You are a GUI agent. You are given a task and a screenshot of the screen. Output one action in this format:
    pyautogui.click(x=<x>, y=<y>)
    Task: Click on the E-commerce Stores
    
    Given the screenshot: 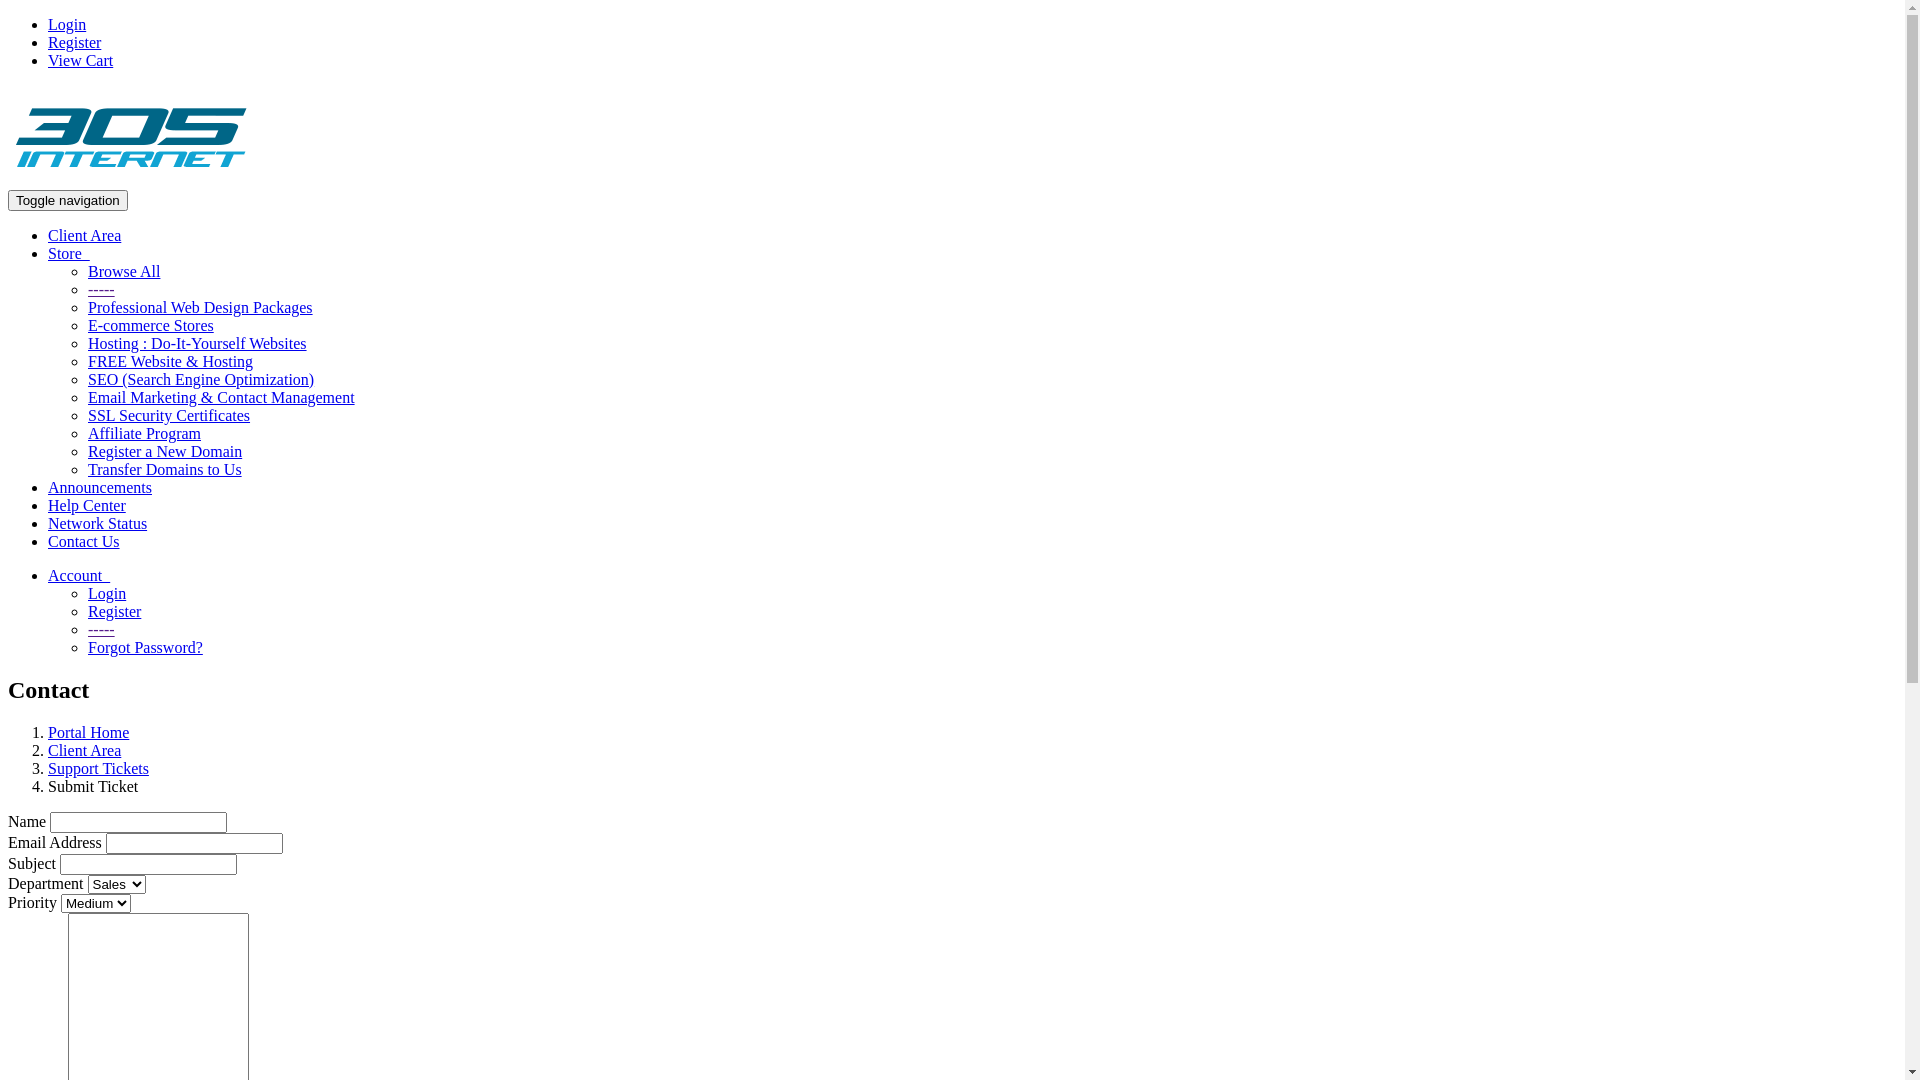 What is the action you would take?
    pyautogui.click(x=151, y=326)
    